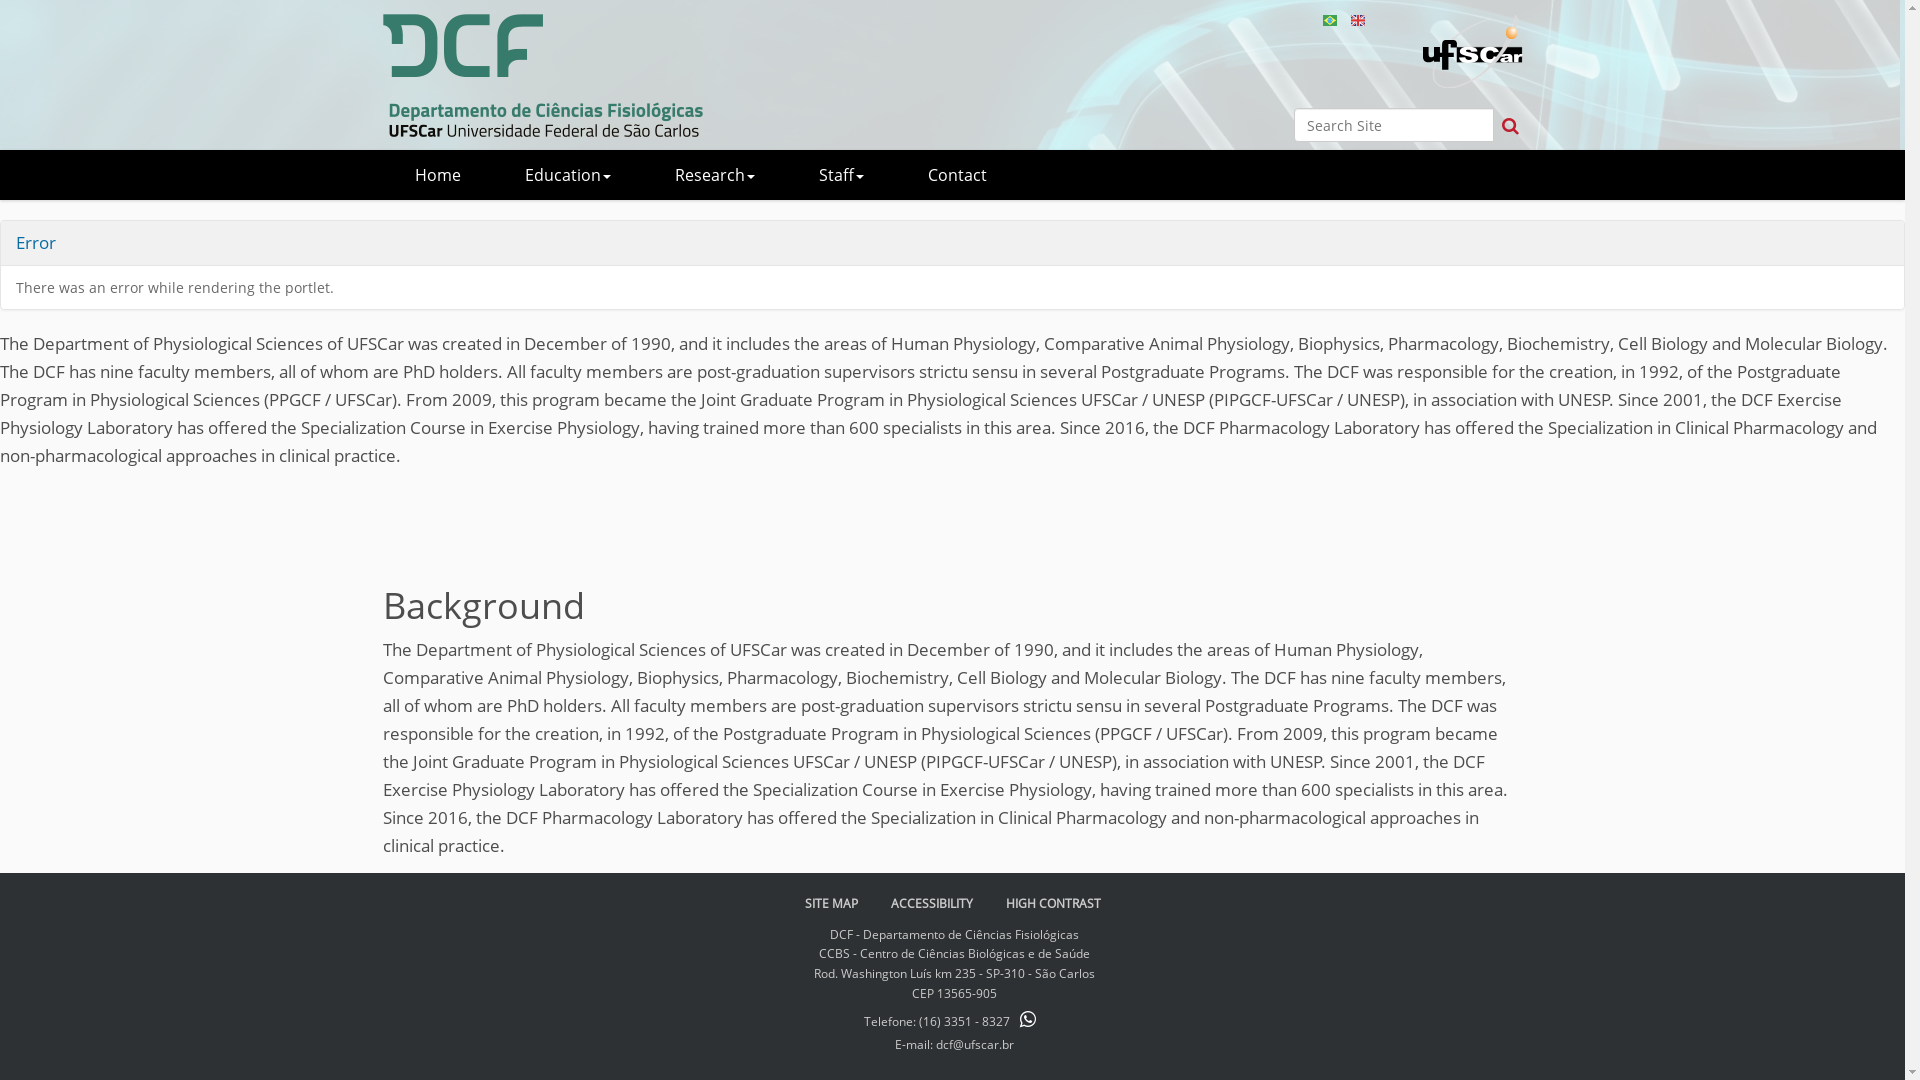 This screenshot has width=1920, height=1080. Describe the element at coordinates (840, 175) in the screenshot. I see `Staff` at that location.